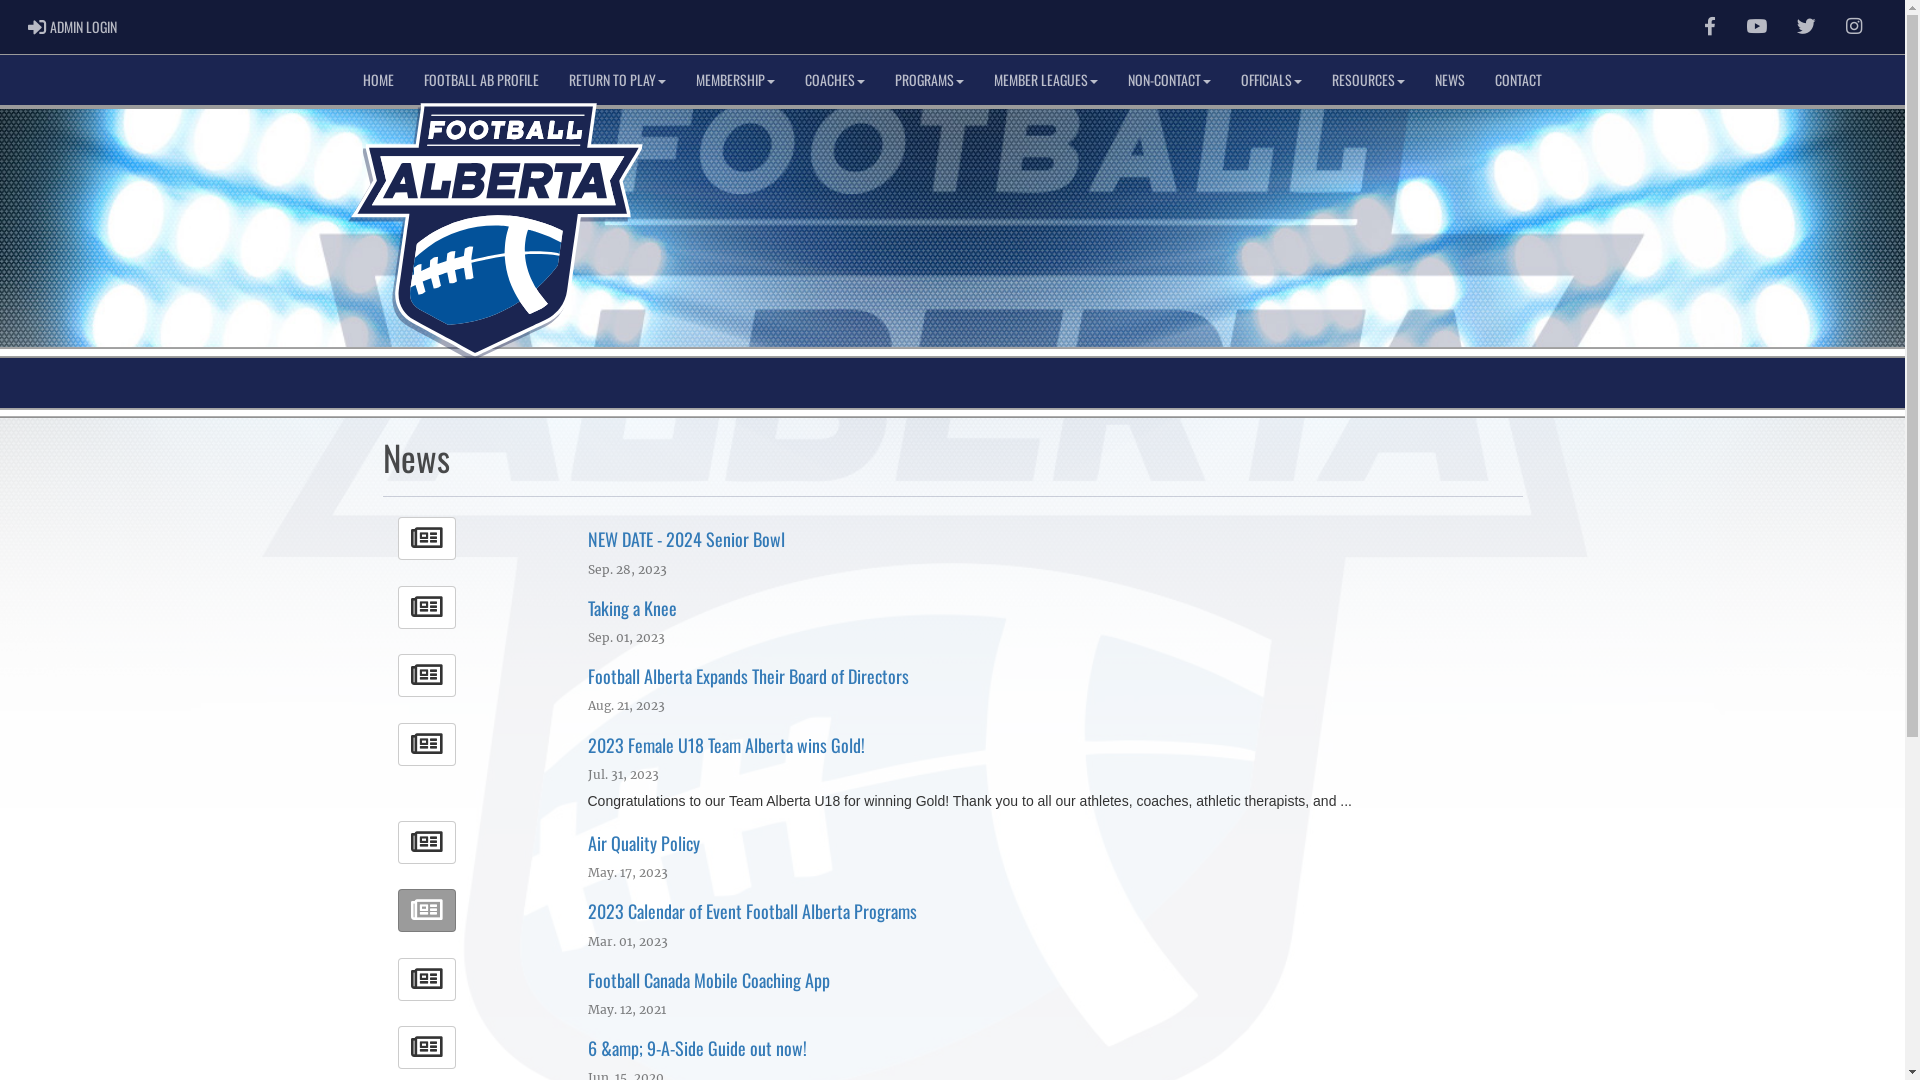 This screenshot has width=1920, height=1080. I want to click on watch, so click(1756, 26).